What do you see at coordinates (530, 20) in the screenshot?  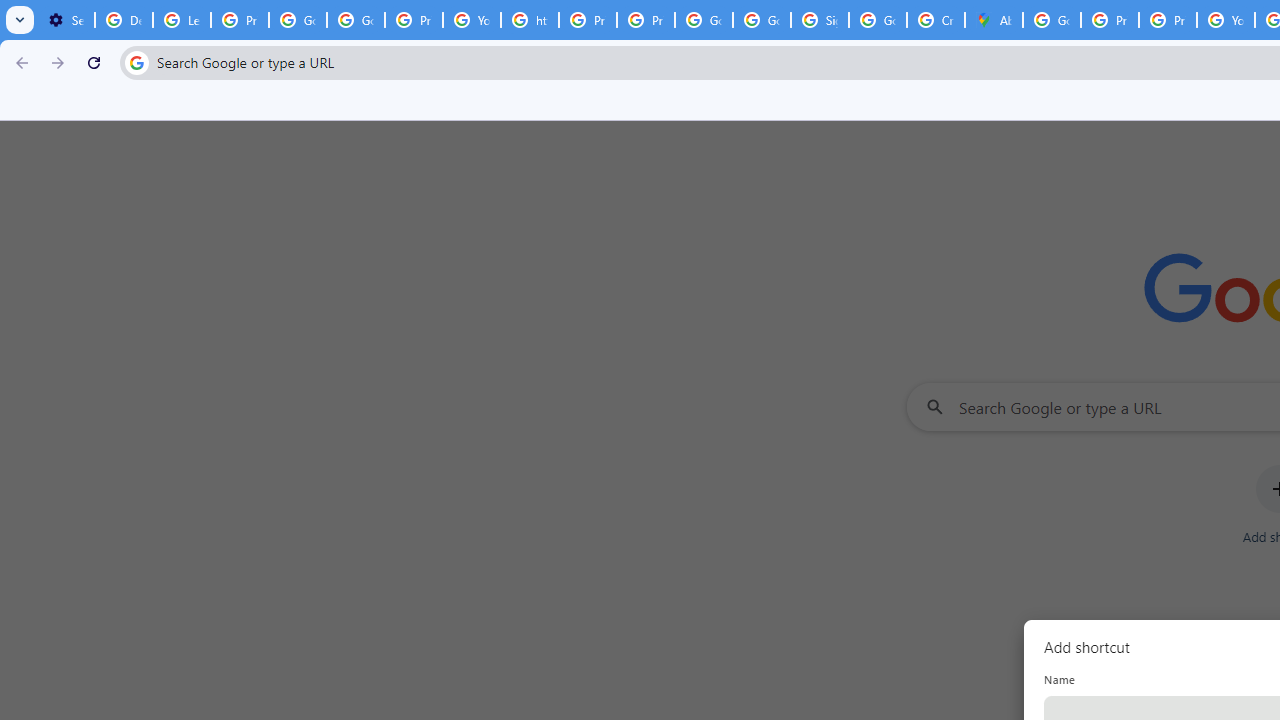 I see `https://scholar.google.com/` at bounding box center [530, 20].